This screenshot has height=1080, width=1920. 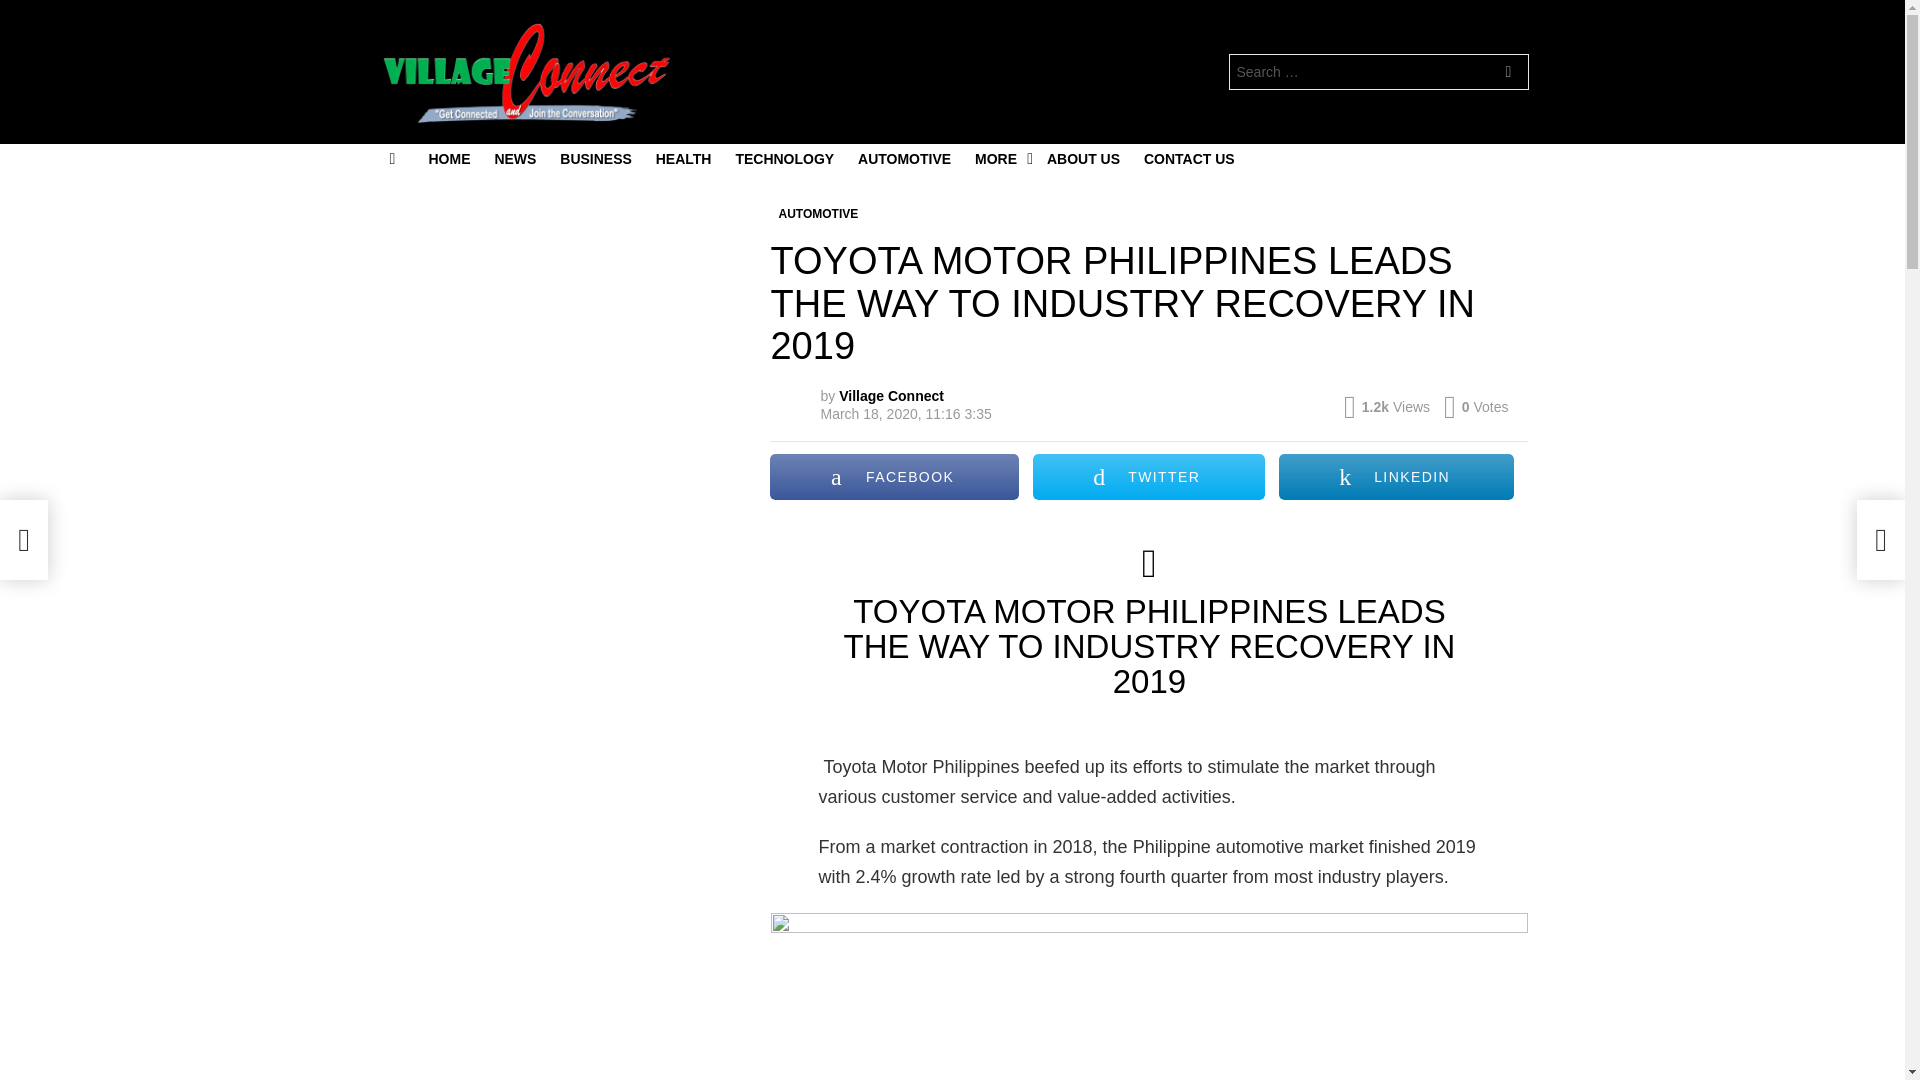 I want to click on AUTOMOTIVE, so click(x=817, y=214).